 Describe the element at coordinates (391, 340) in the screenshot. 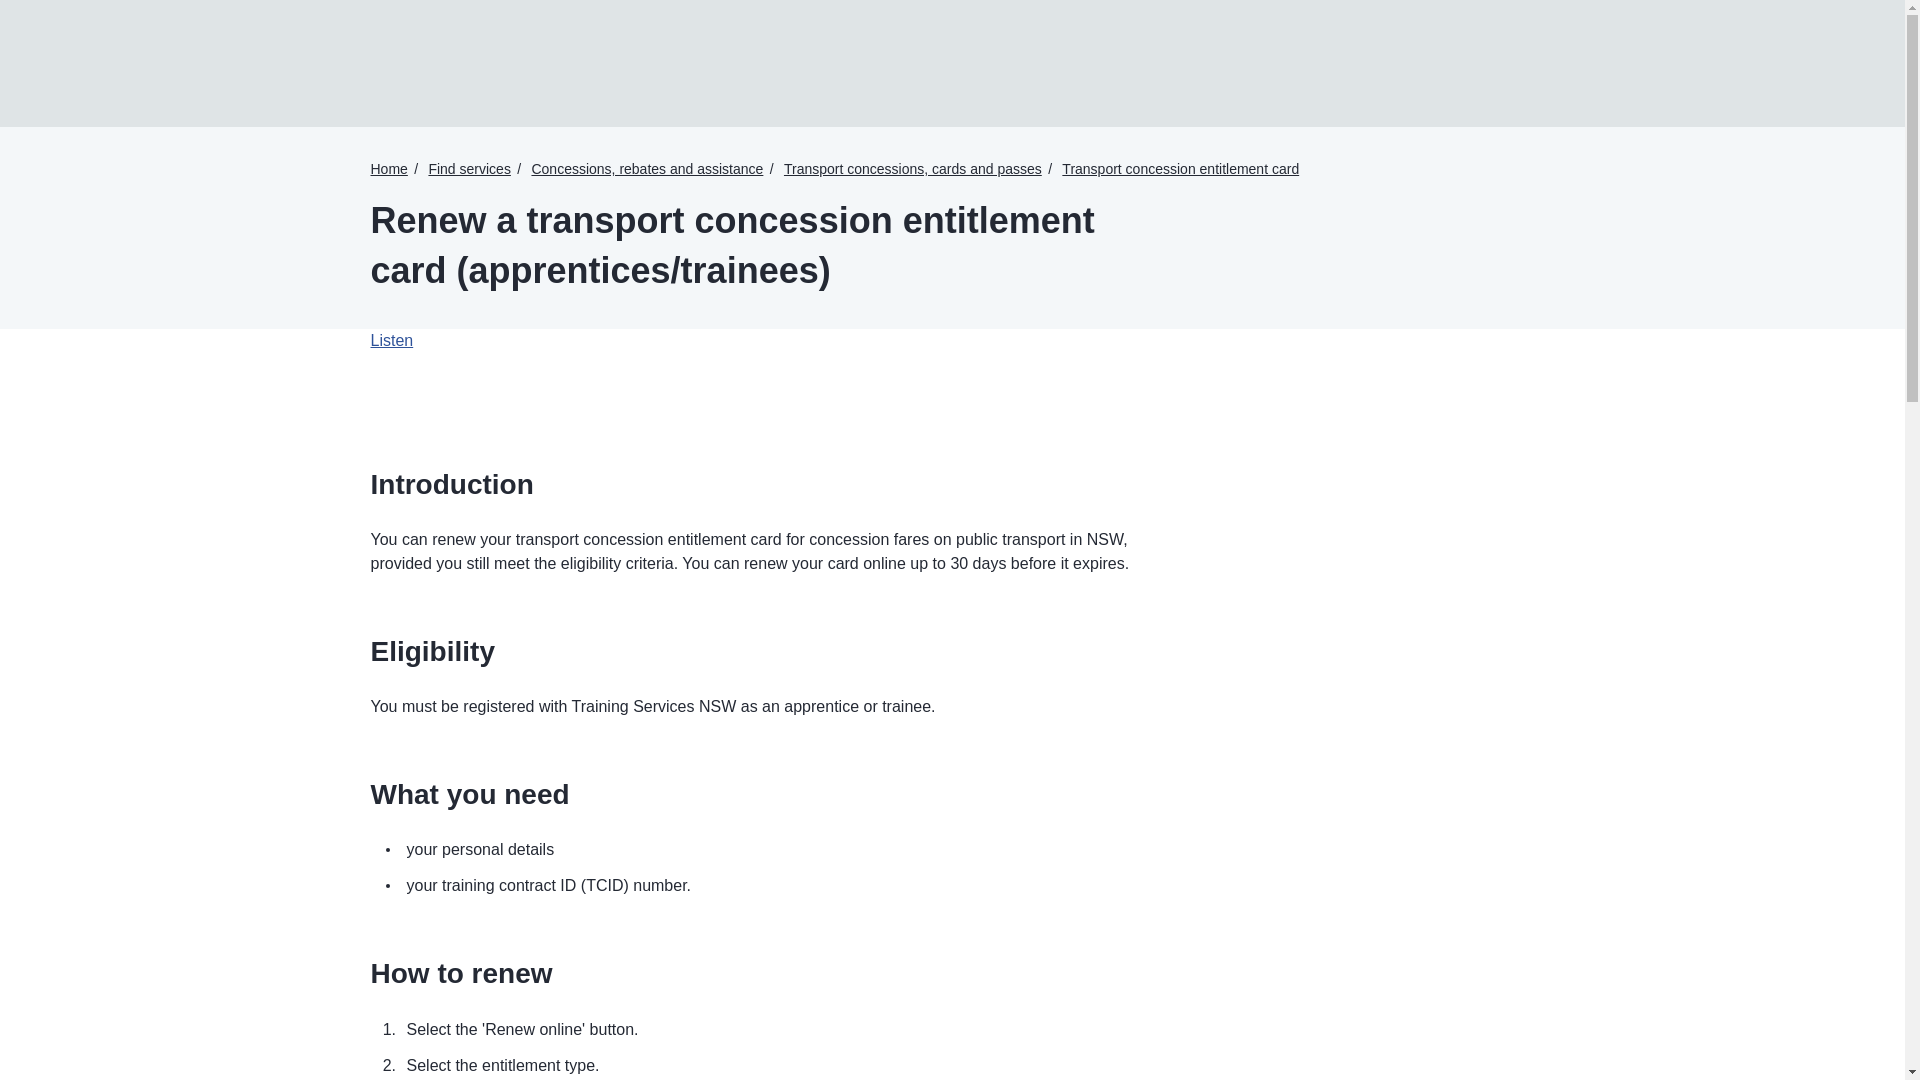

I see `Listen` at that location.